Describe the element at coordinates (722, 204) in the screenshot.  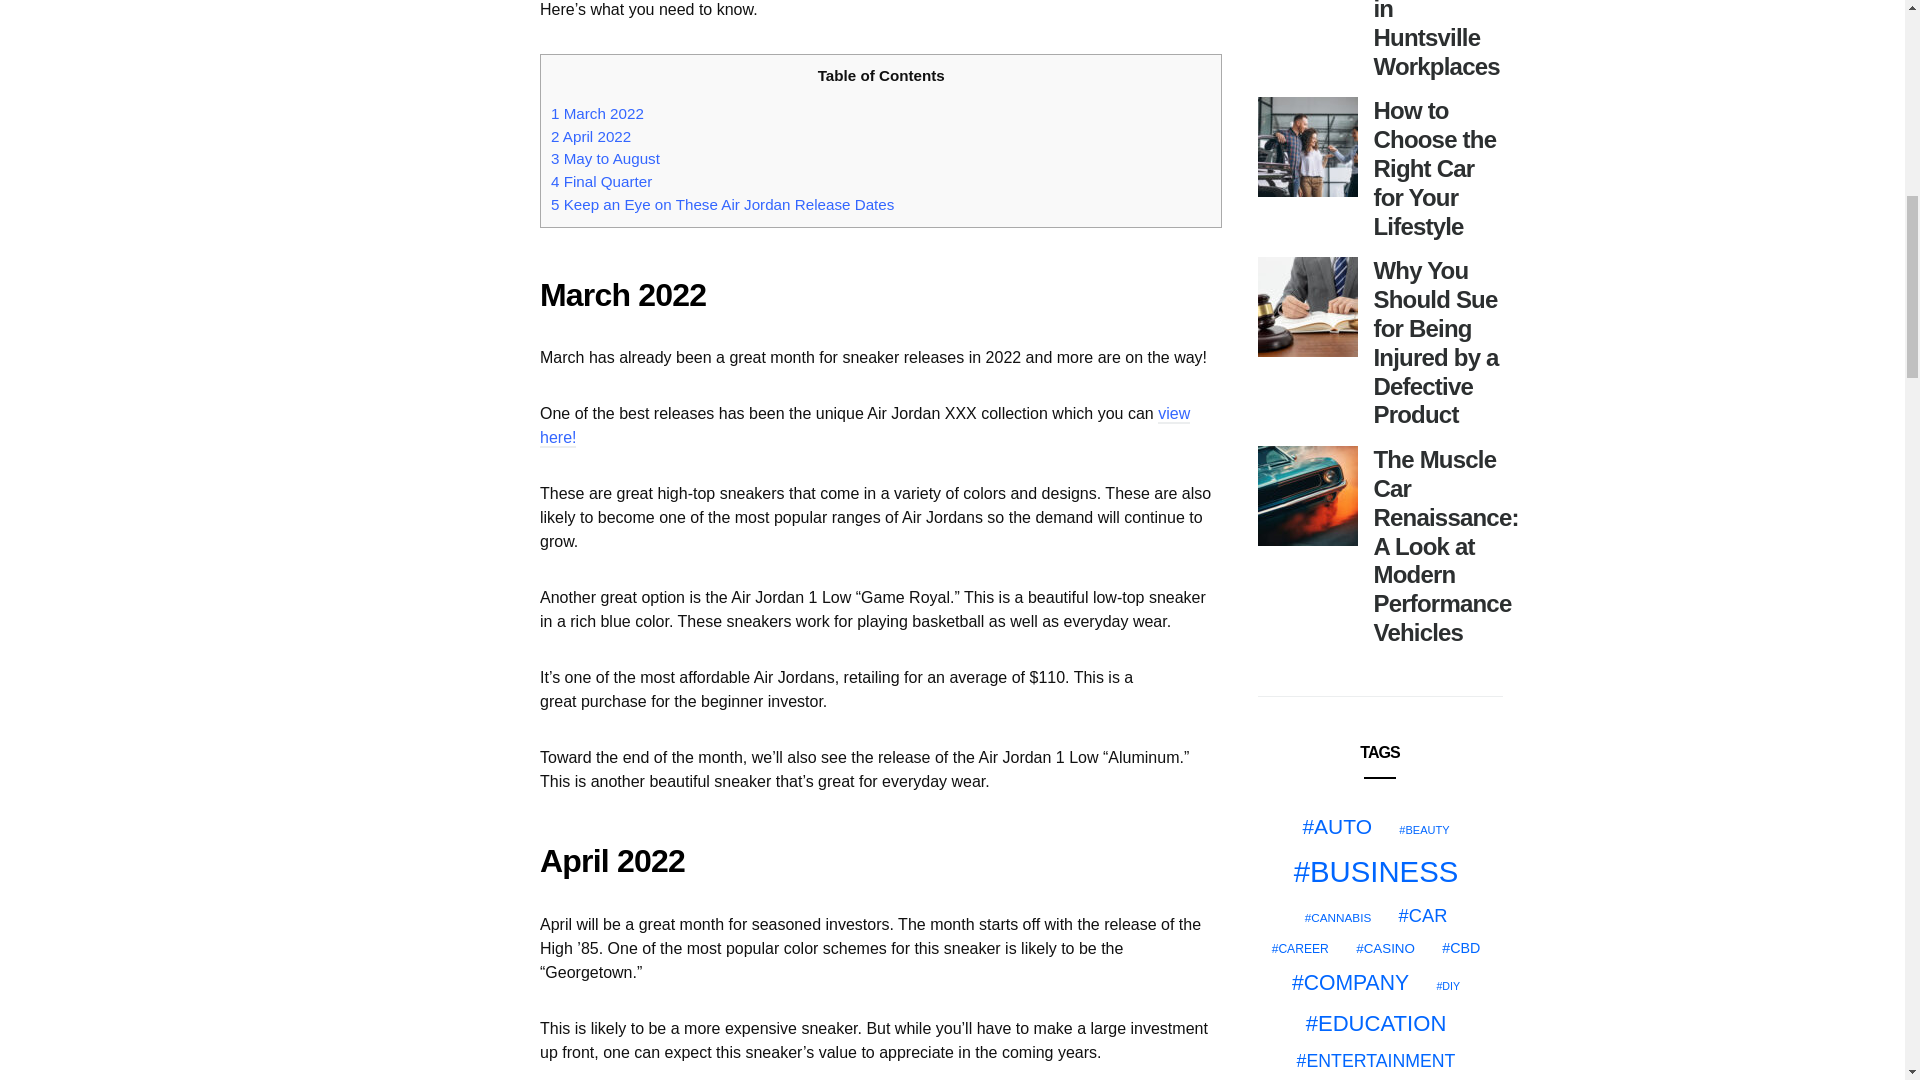
I see `5 Keep an Eye on These Air Jordan Release Dates` at that location.